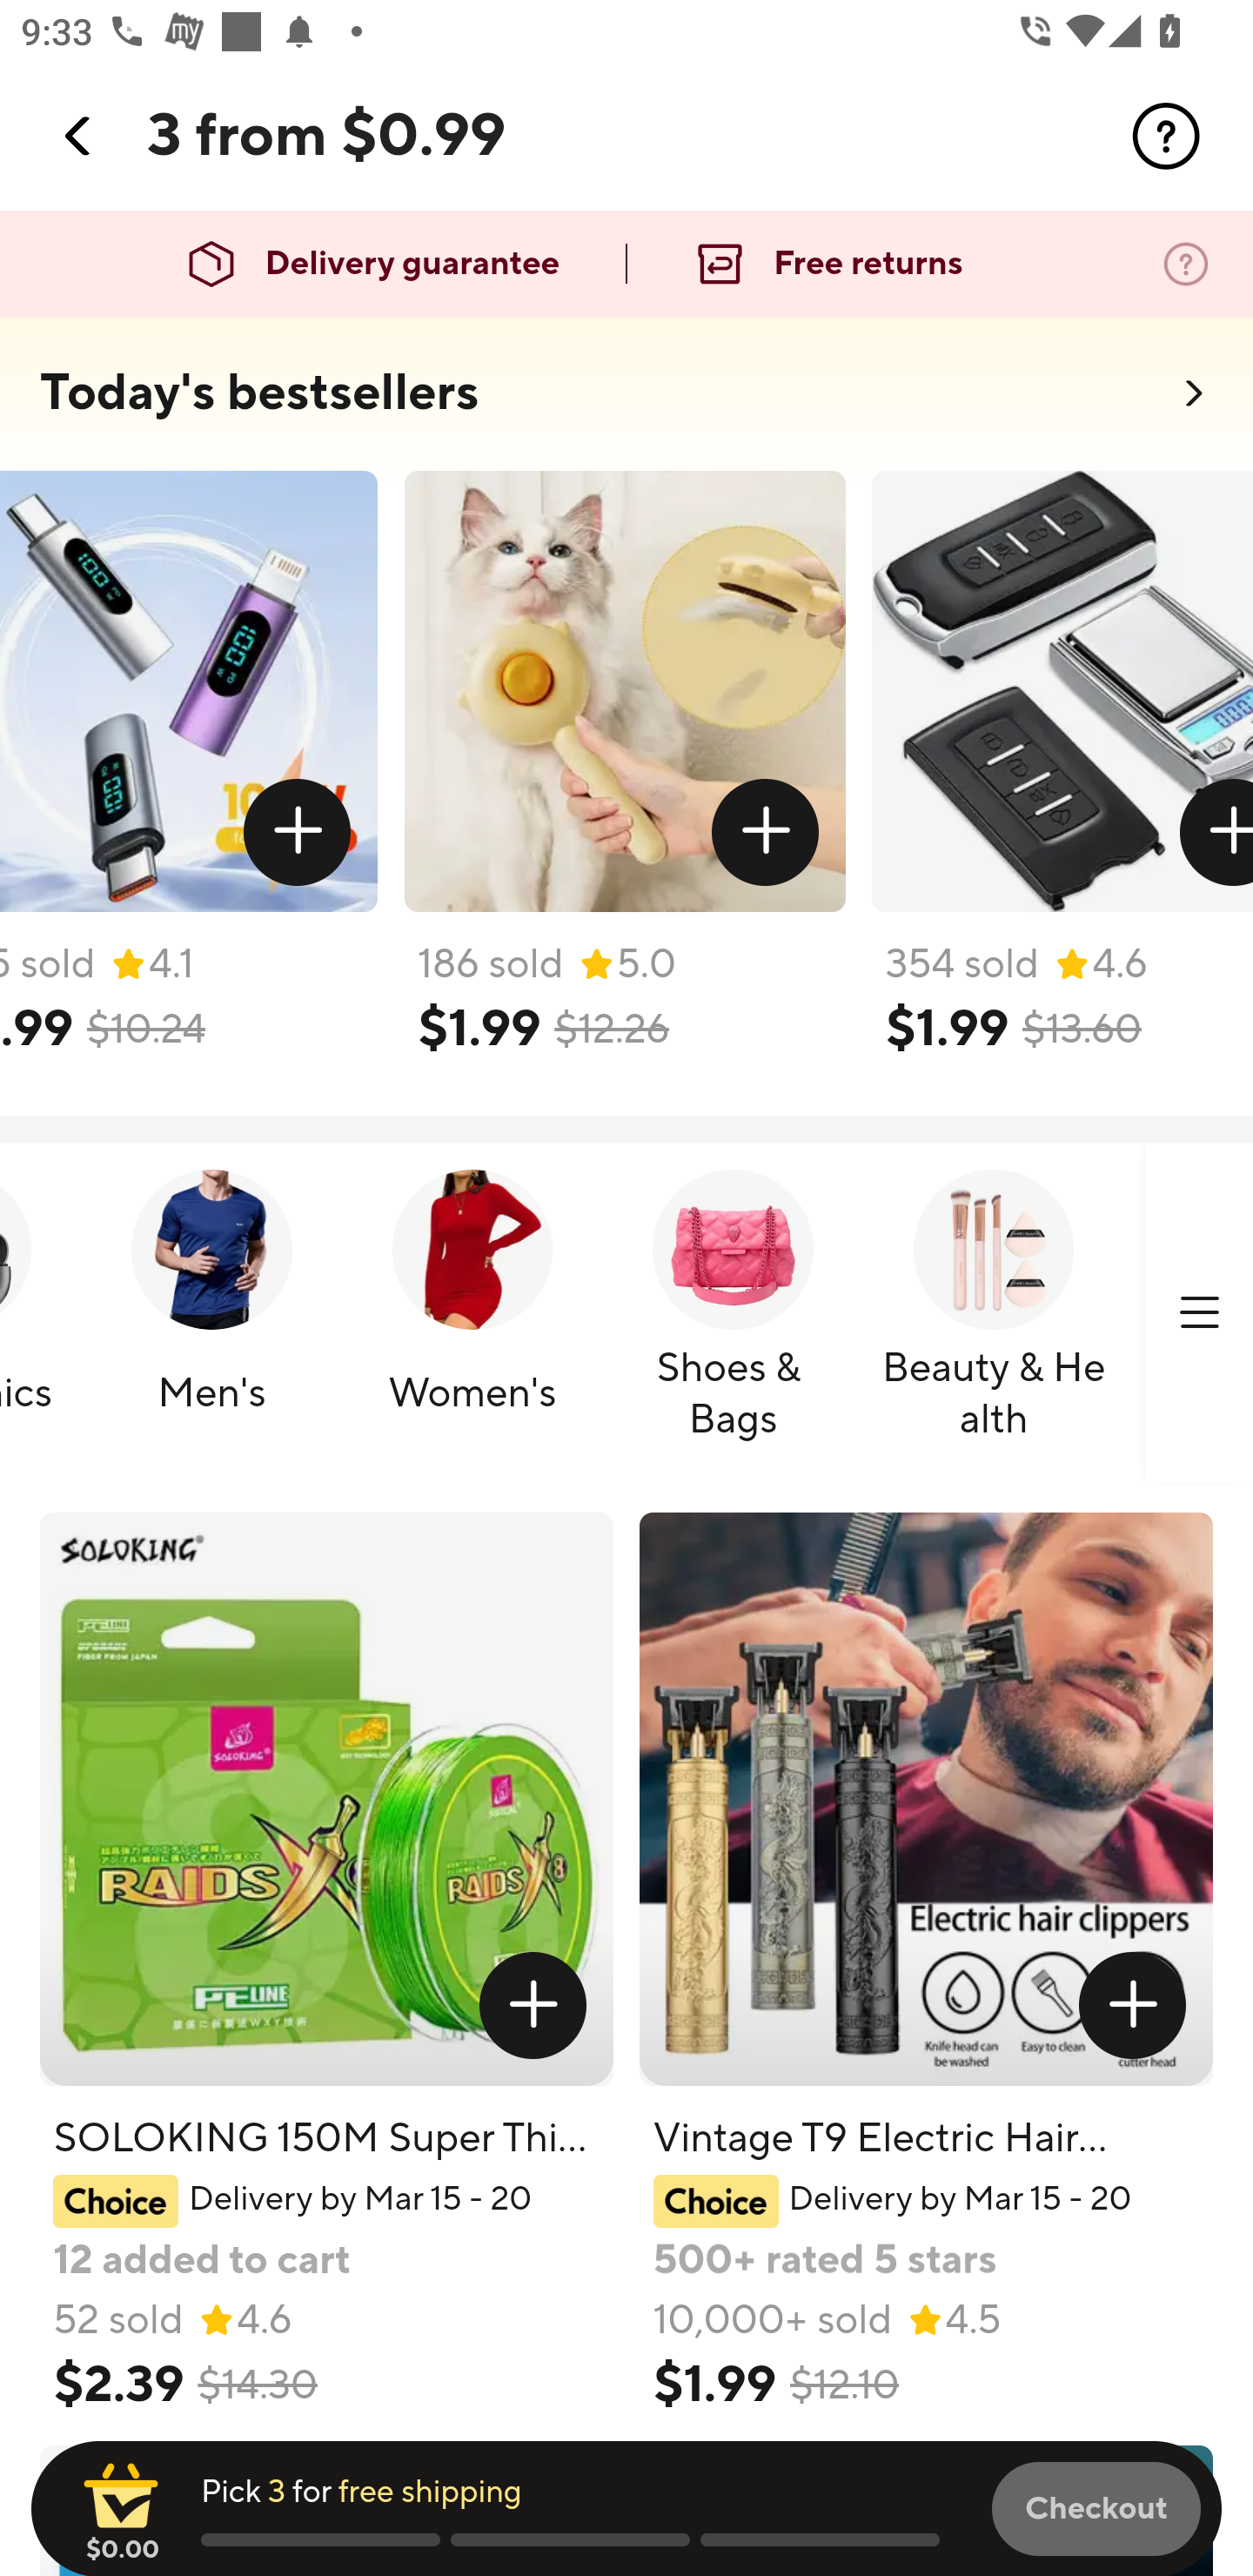 Image resolution: width=1253 pixels, height=2576 pixels. I want to click on , so click(1199, 1313).